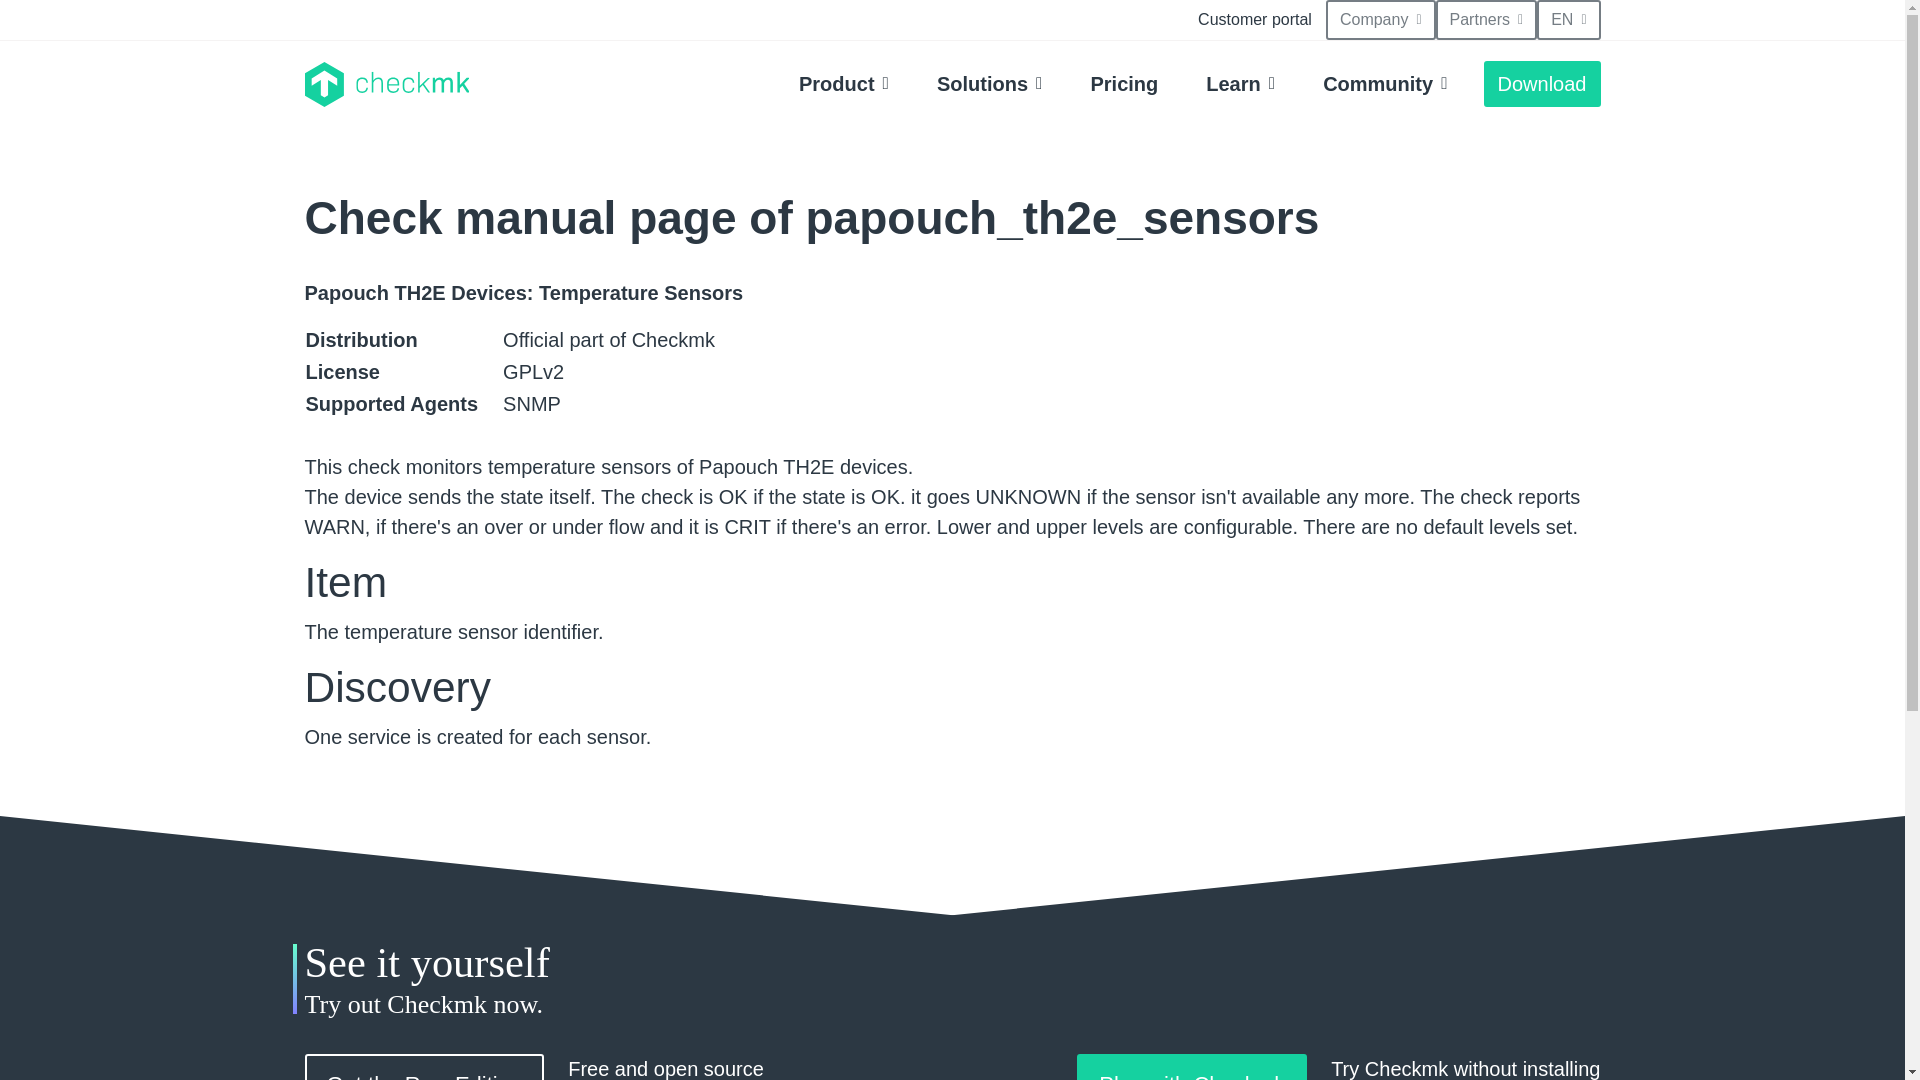  What do you see at coordinates (1255, 20) in the screenshot?
I see `Customer portal` at bounding box center [1255, 20].